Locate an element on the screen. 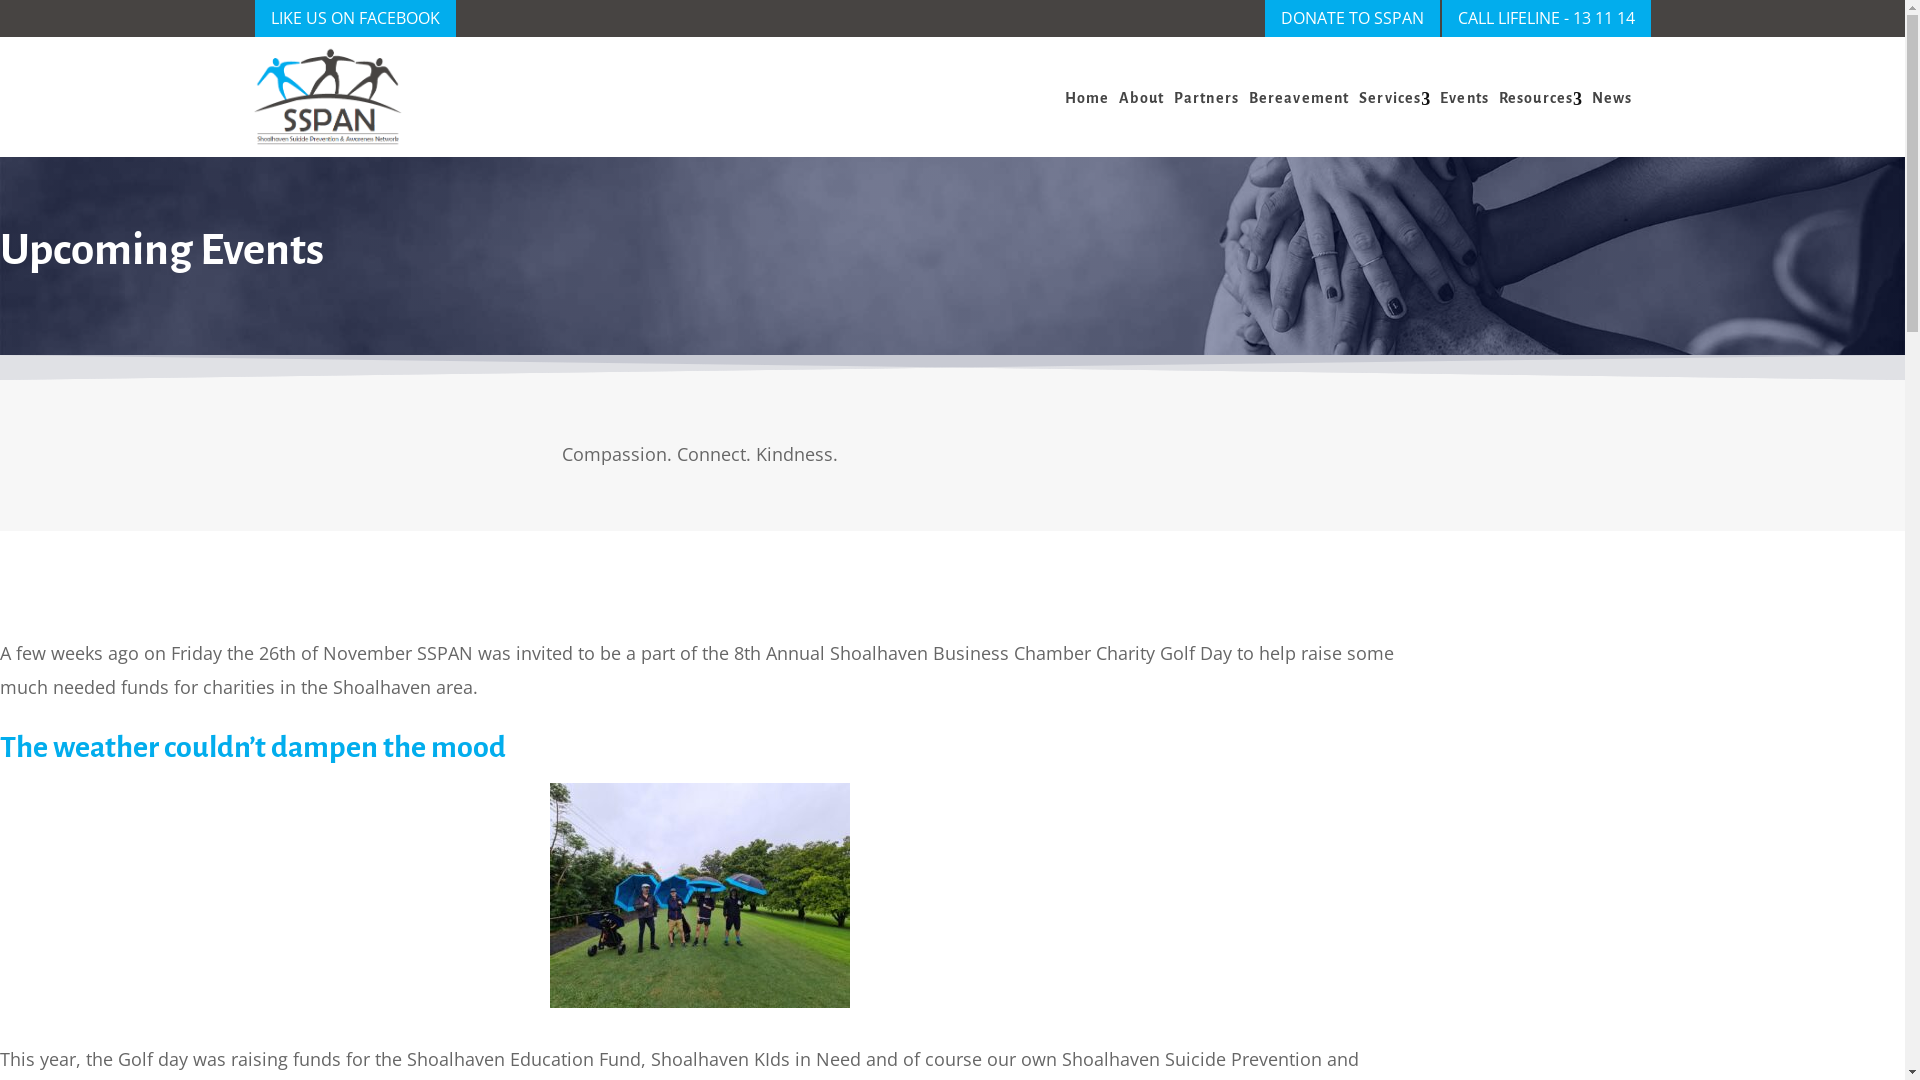 This screenshot has height=1080, width=1920. Home is located at coordinates (1087, 98).